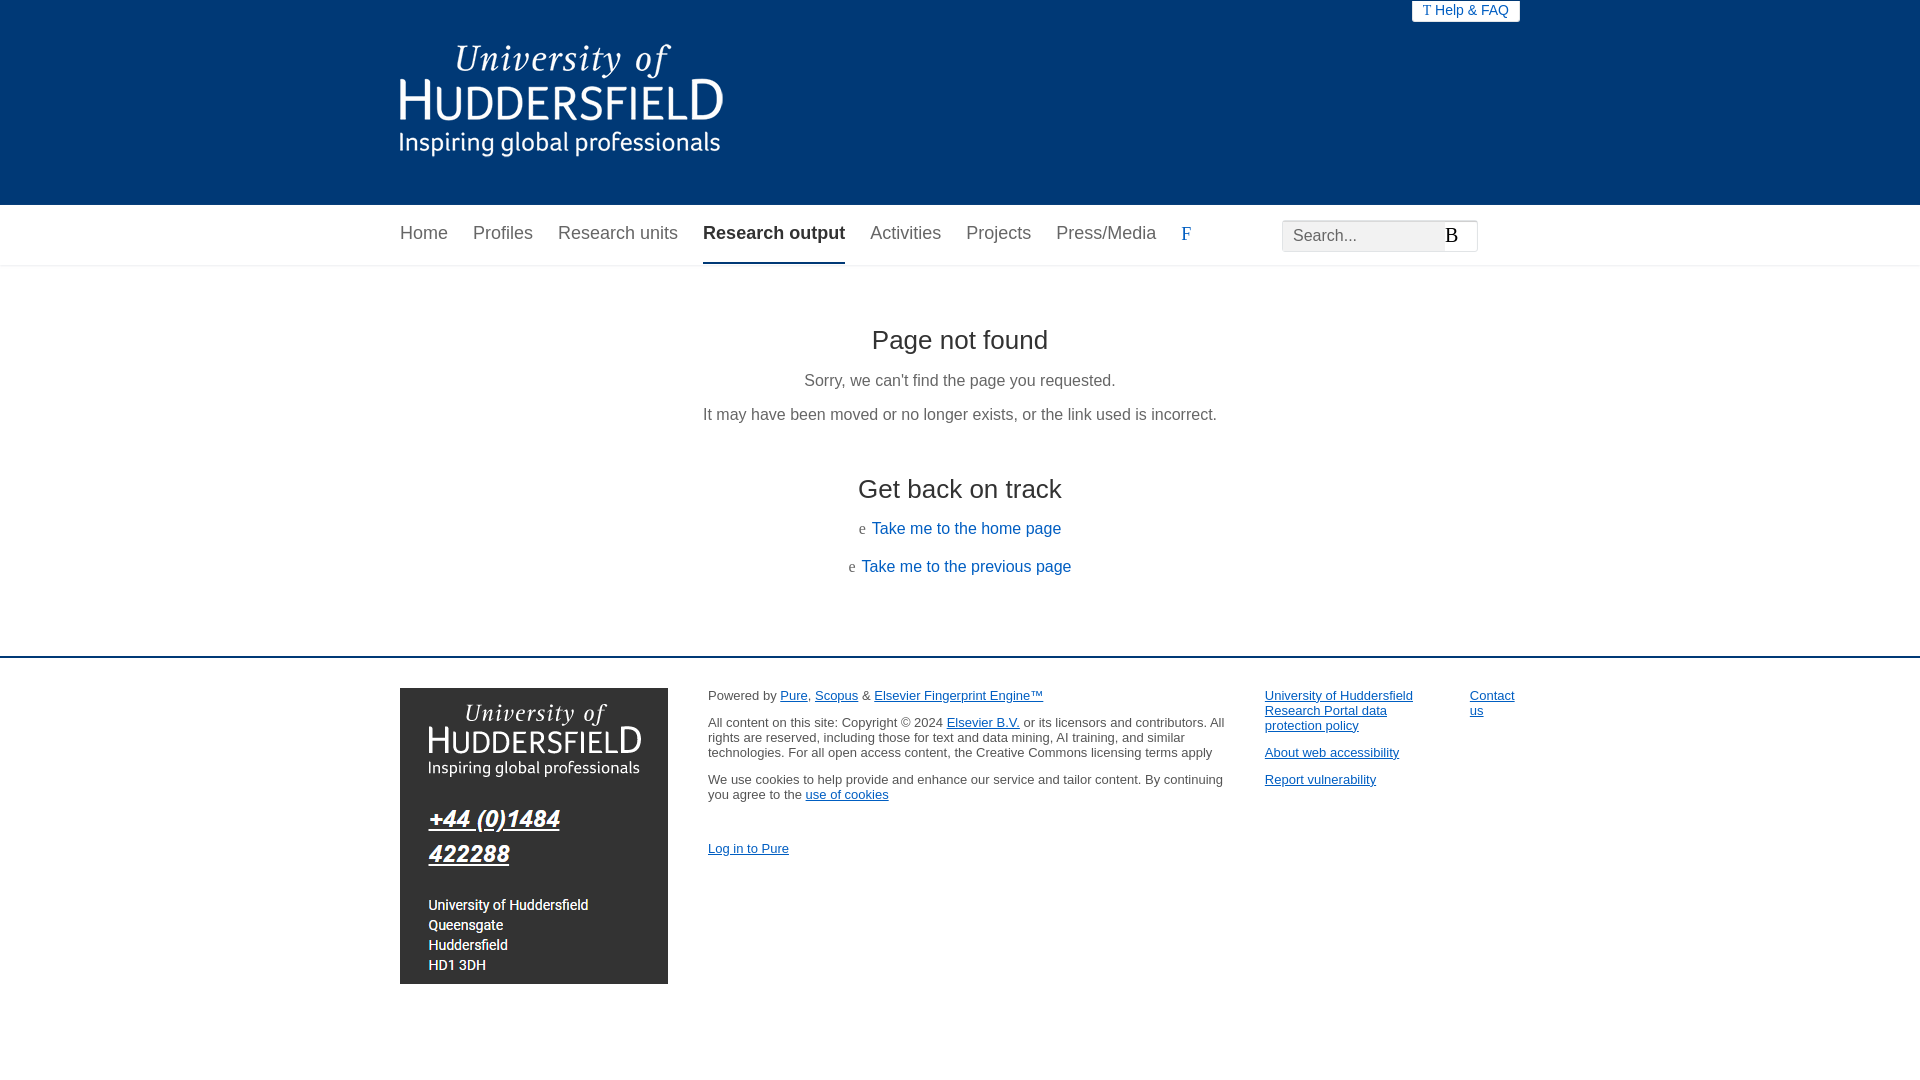 The width and height of the screenshot is (1920, 1080). What do you see at coordinates (836, 695) in the screenshot?
I see `Scopus` at bounding box center [836, 695].